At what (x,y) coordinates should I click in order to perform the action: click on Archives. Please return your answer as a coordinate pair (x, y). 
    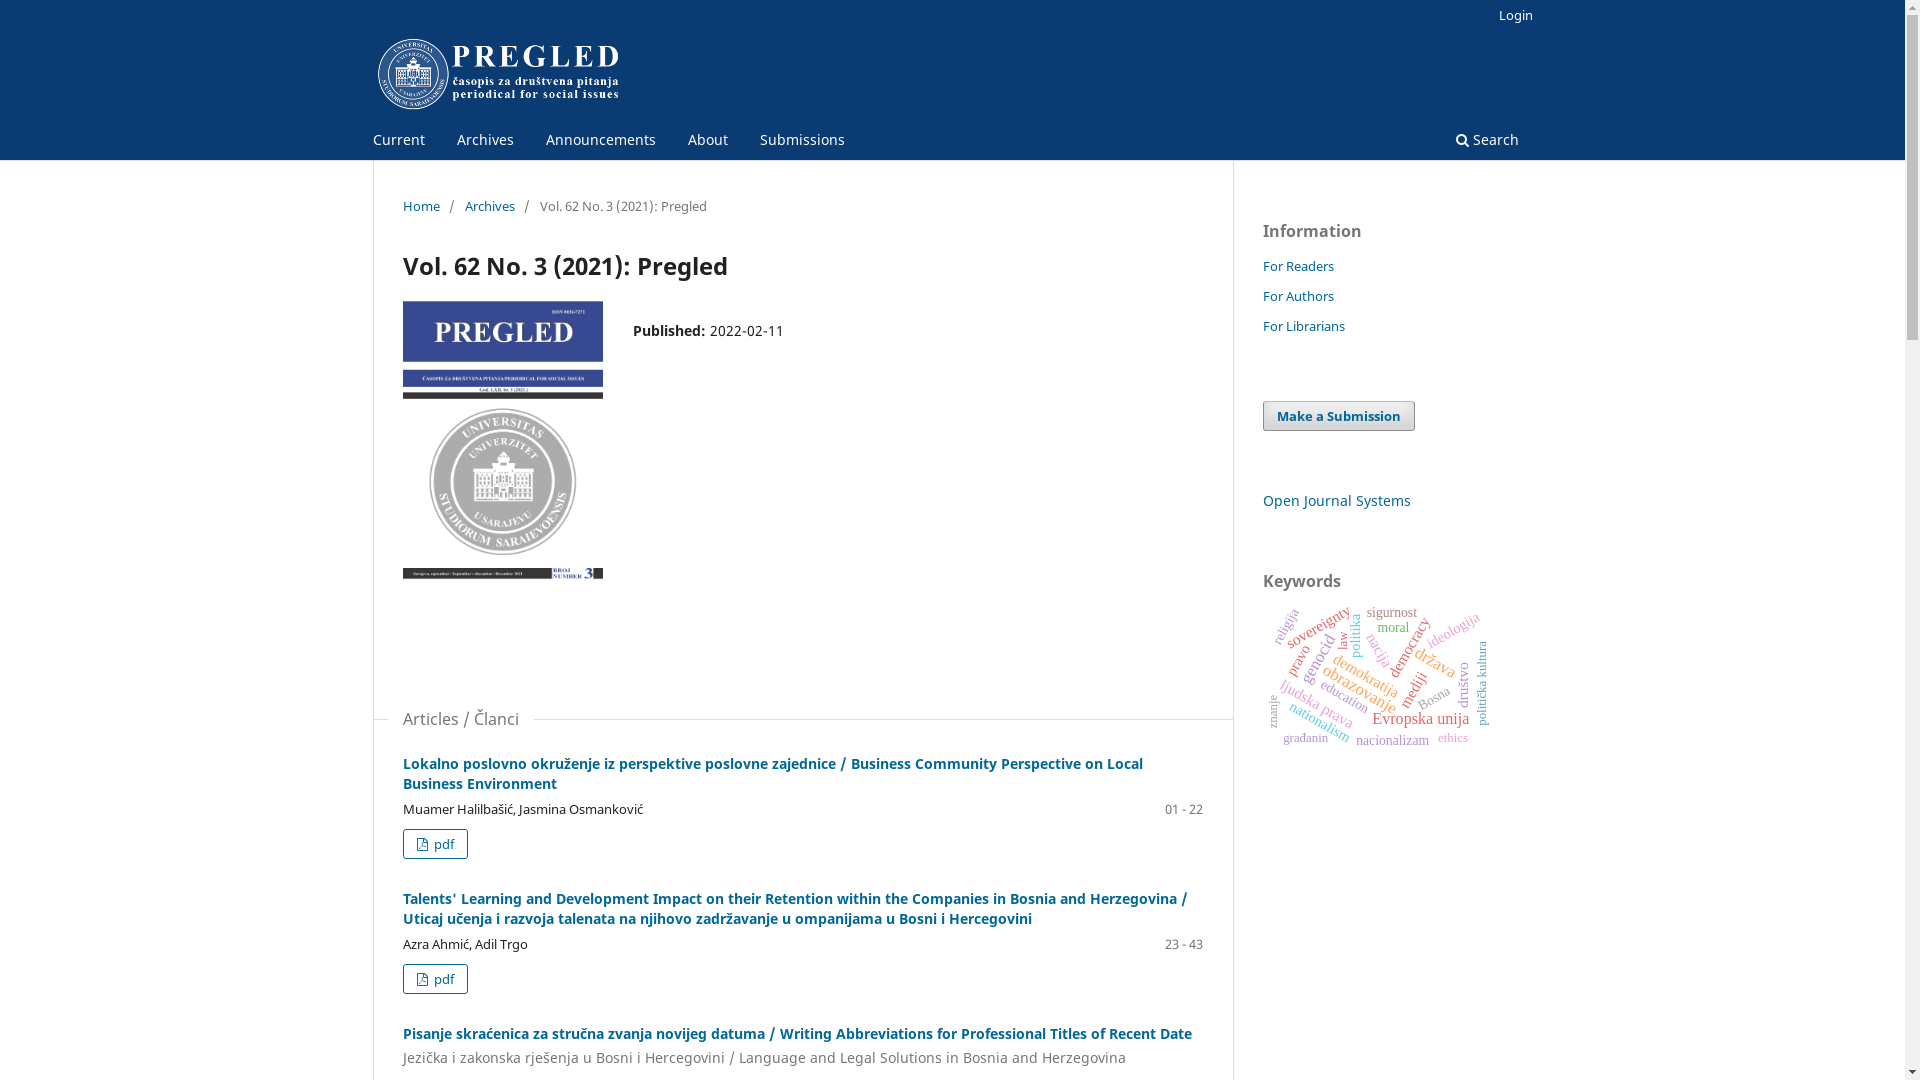
    Looking at the image, I should click on (486, 142).